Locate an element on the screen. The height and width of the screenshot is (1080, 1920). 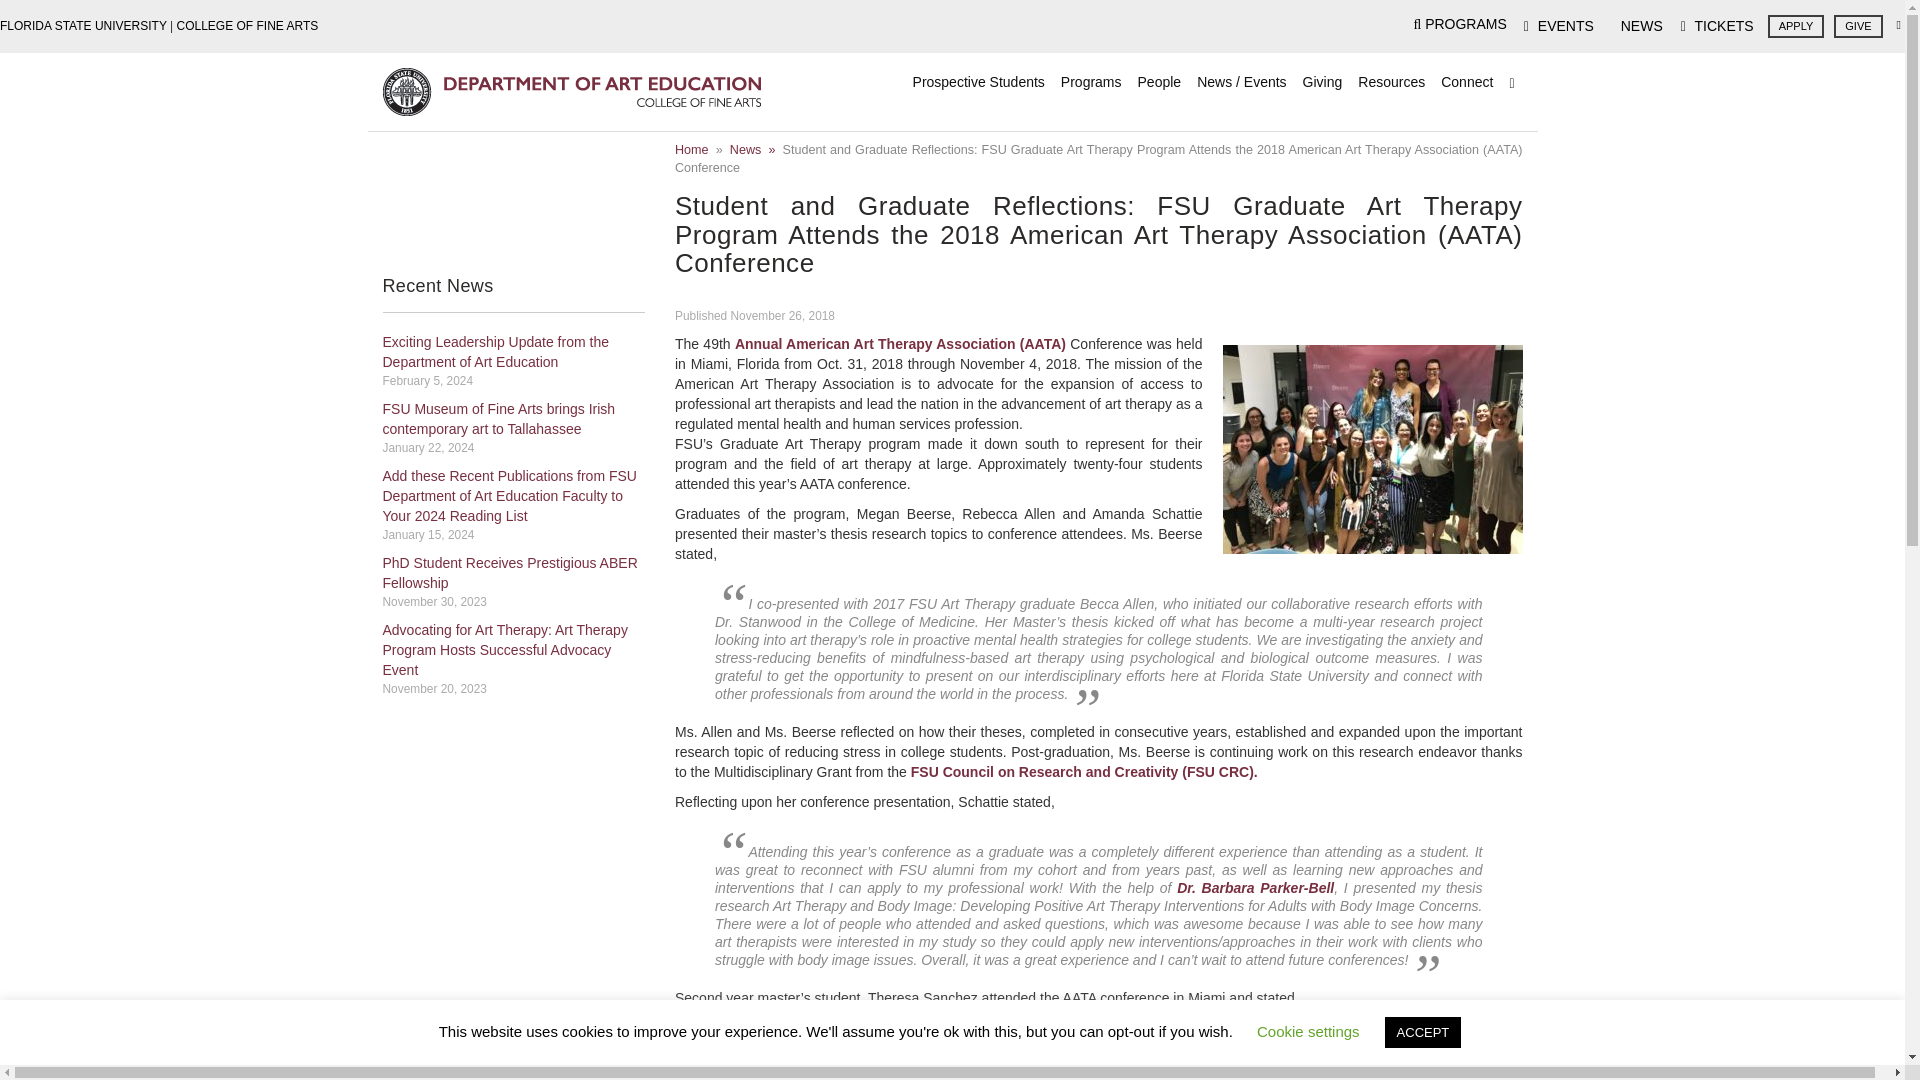
APPLY is located at coordinates (1796, 26).